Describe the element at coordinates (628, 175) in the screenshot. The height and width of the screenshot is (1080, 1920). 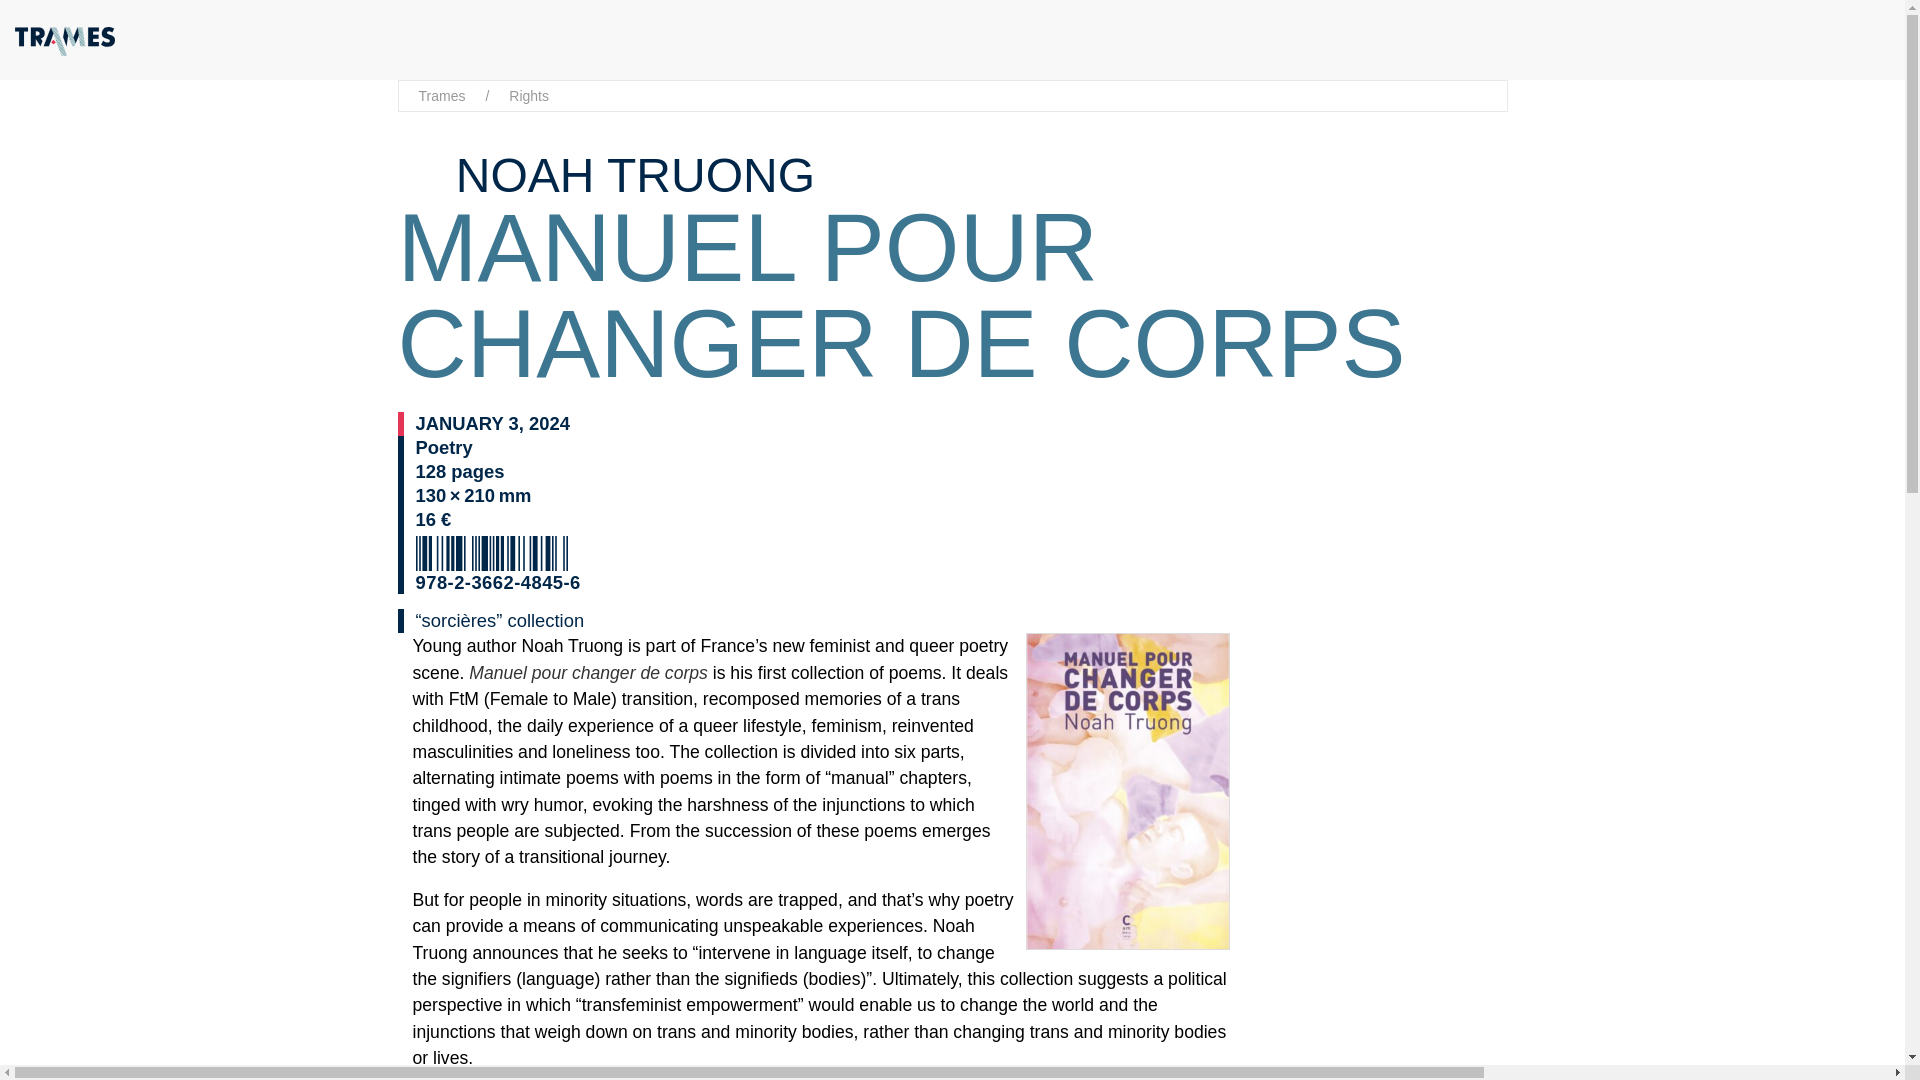
I see `NOAH TRUONG` at that location.